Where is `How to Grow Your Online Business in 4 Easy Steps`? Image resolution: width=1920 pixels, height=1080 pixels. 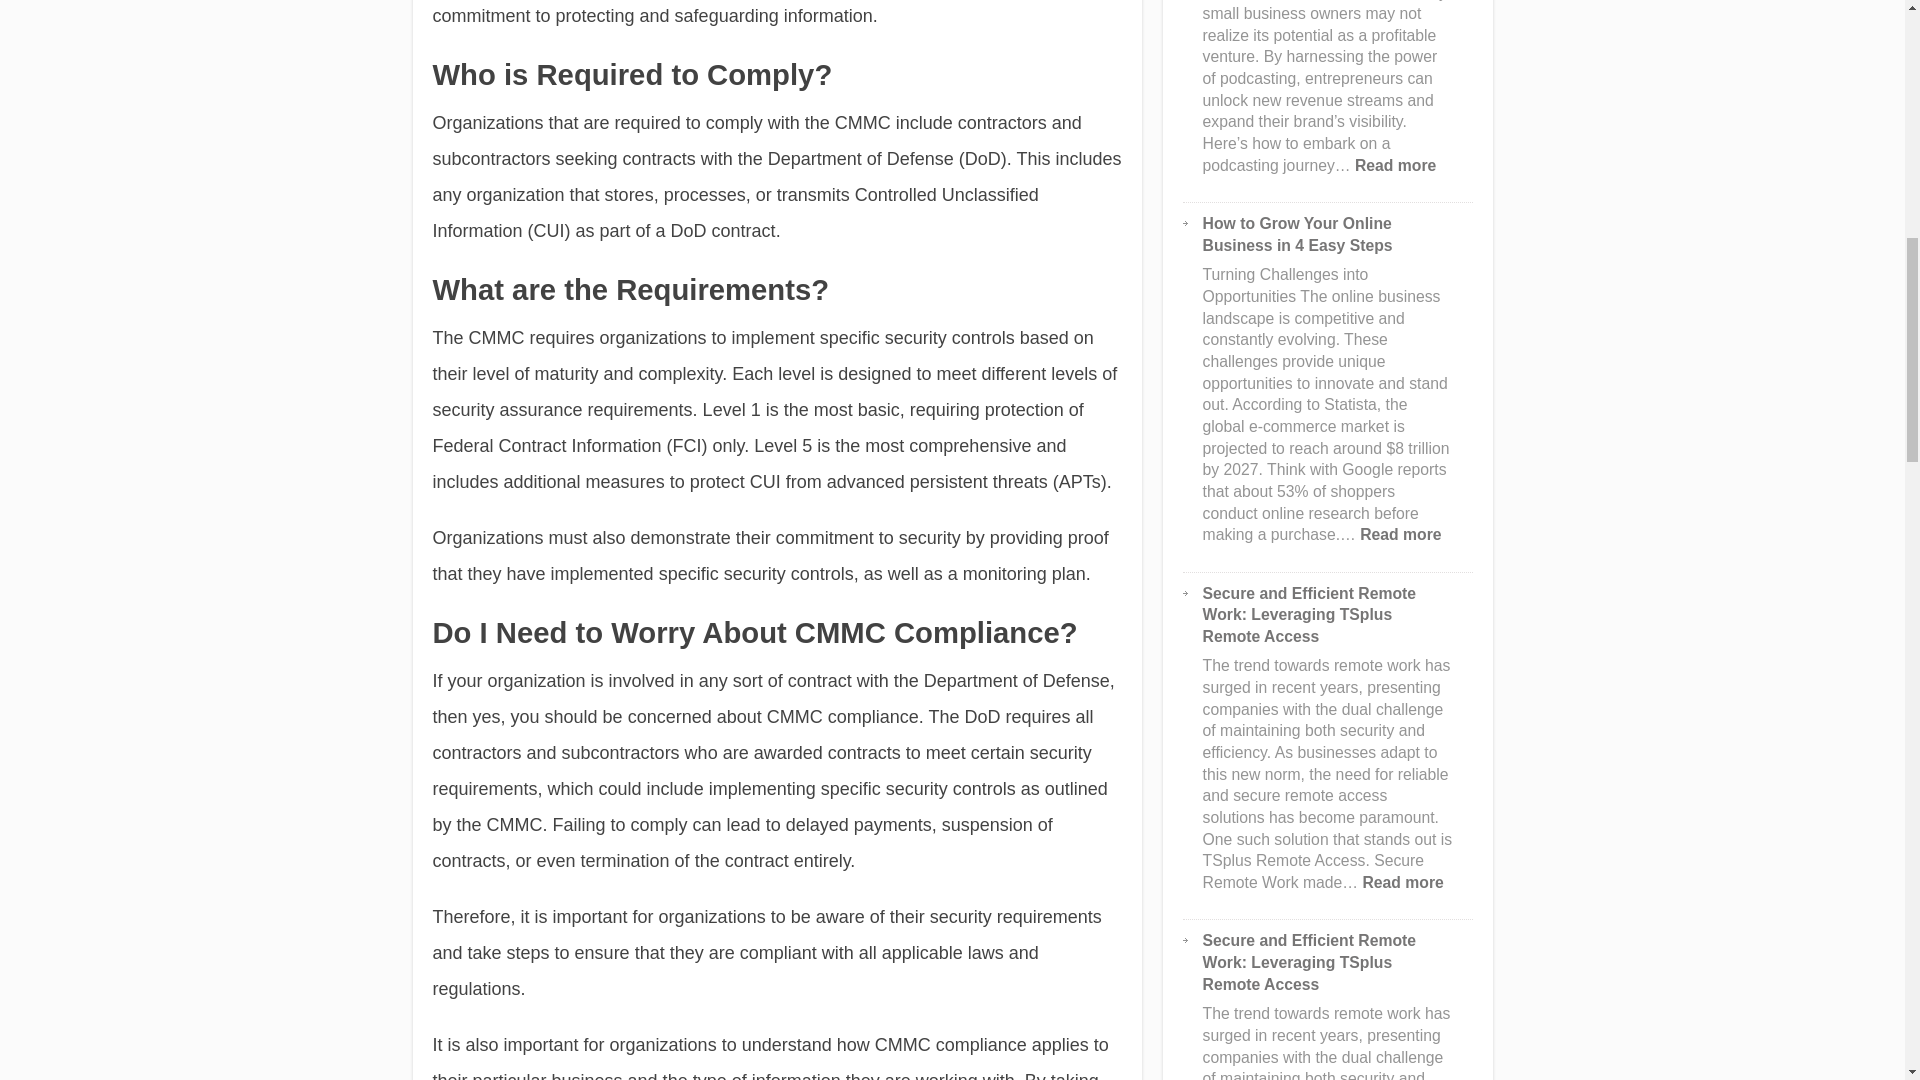
How to Grow Your Online Business in 4 Easy Steps is located at coordinates (1298, 234).